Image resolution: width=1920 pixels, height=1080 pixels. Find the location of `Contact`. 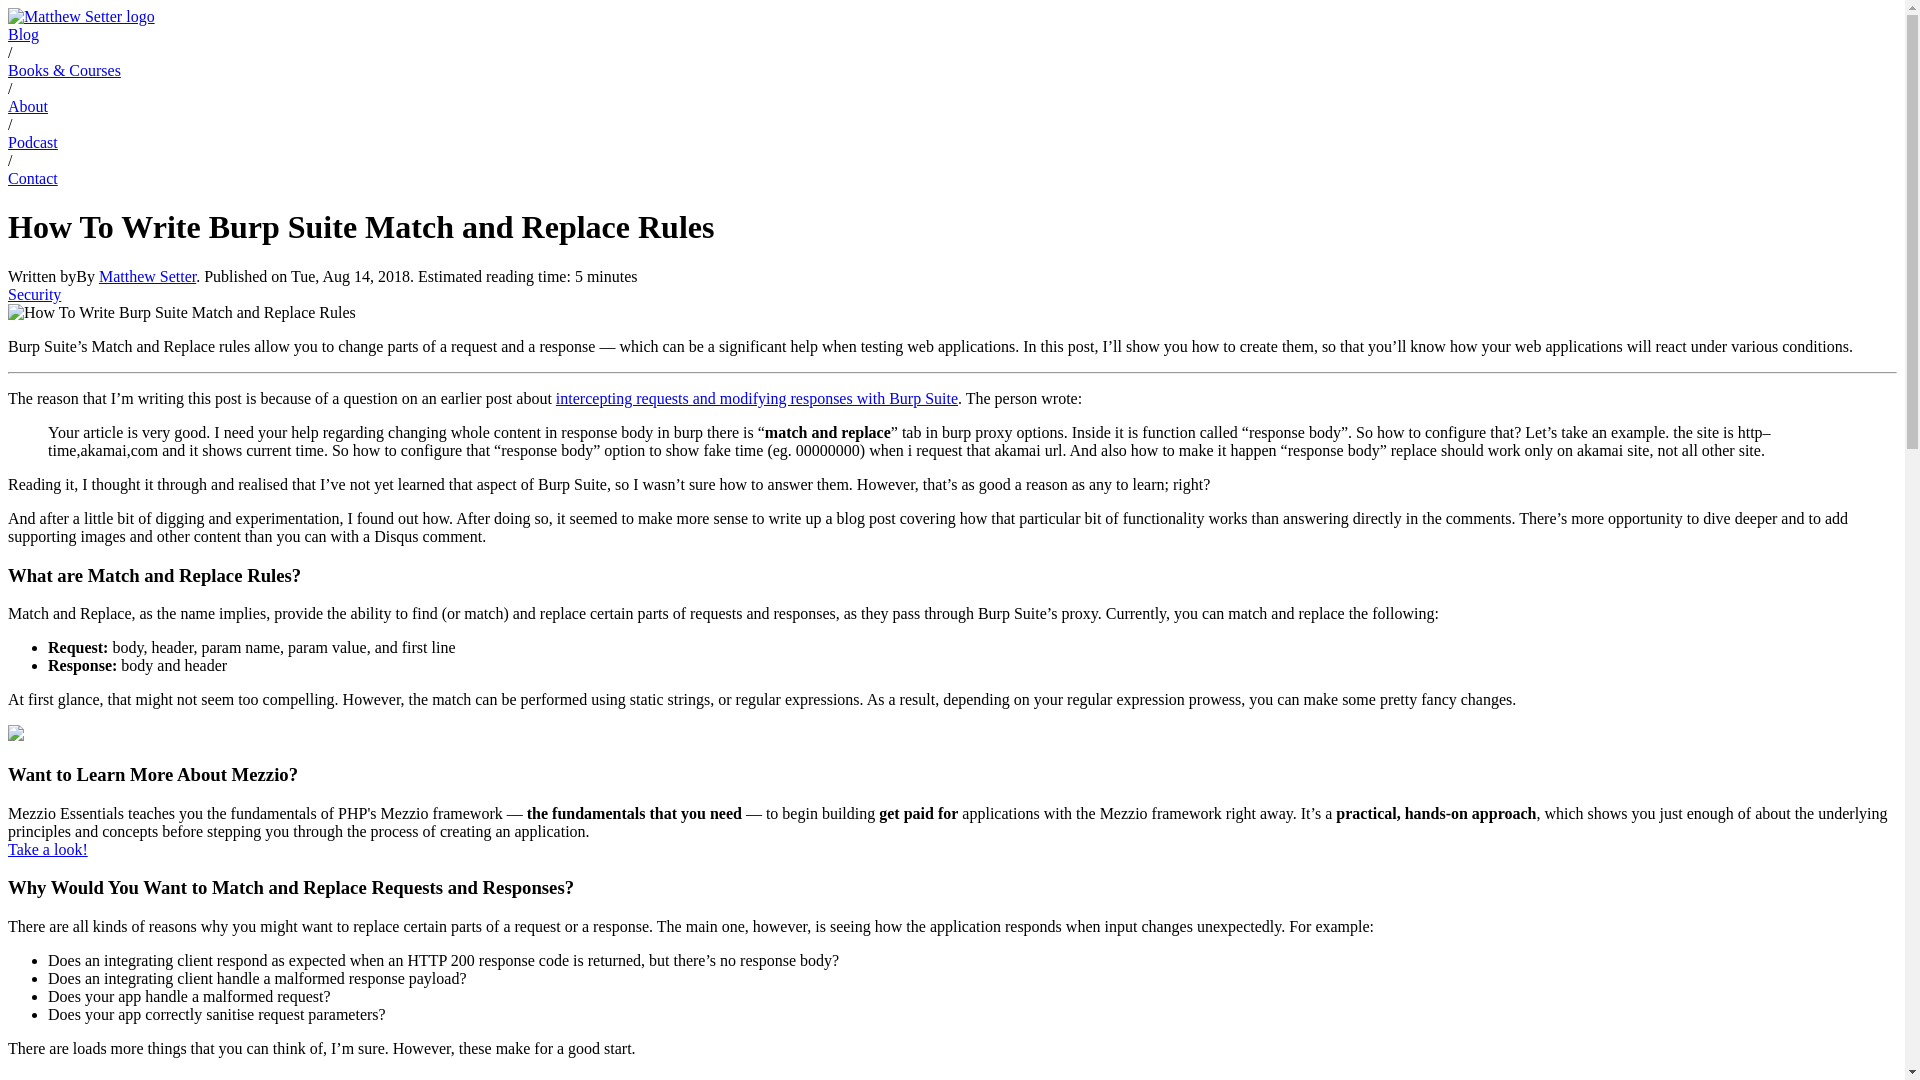

Contact is located at coordinates (32, 178).